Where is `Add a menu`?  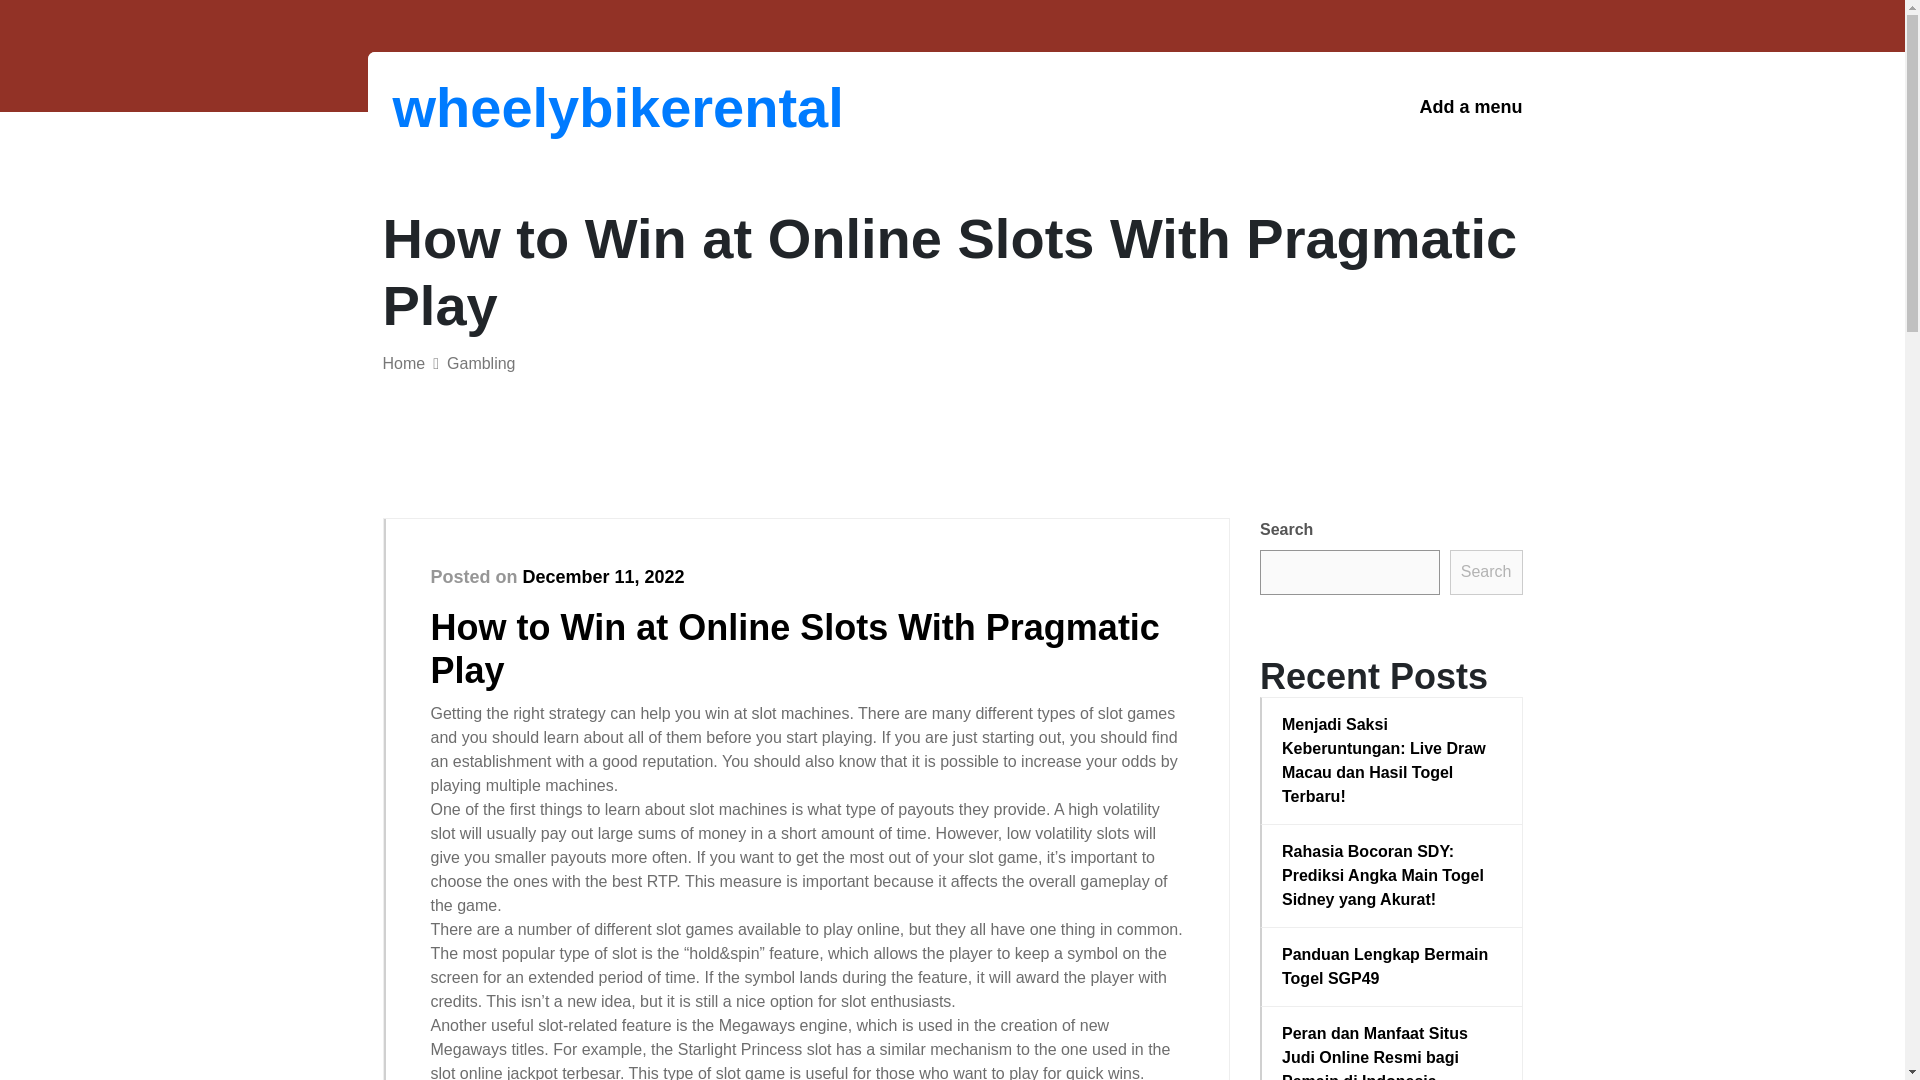
Add a menu is located at coordinates (1470, 107).